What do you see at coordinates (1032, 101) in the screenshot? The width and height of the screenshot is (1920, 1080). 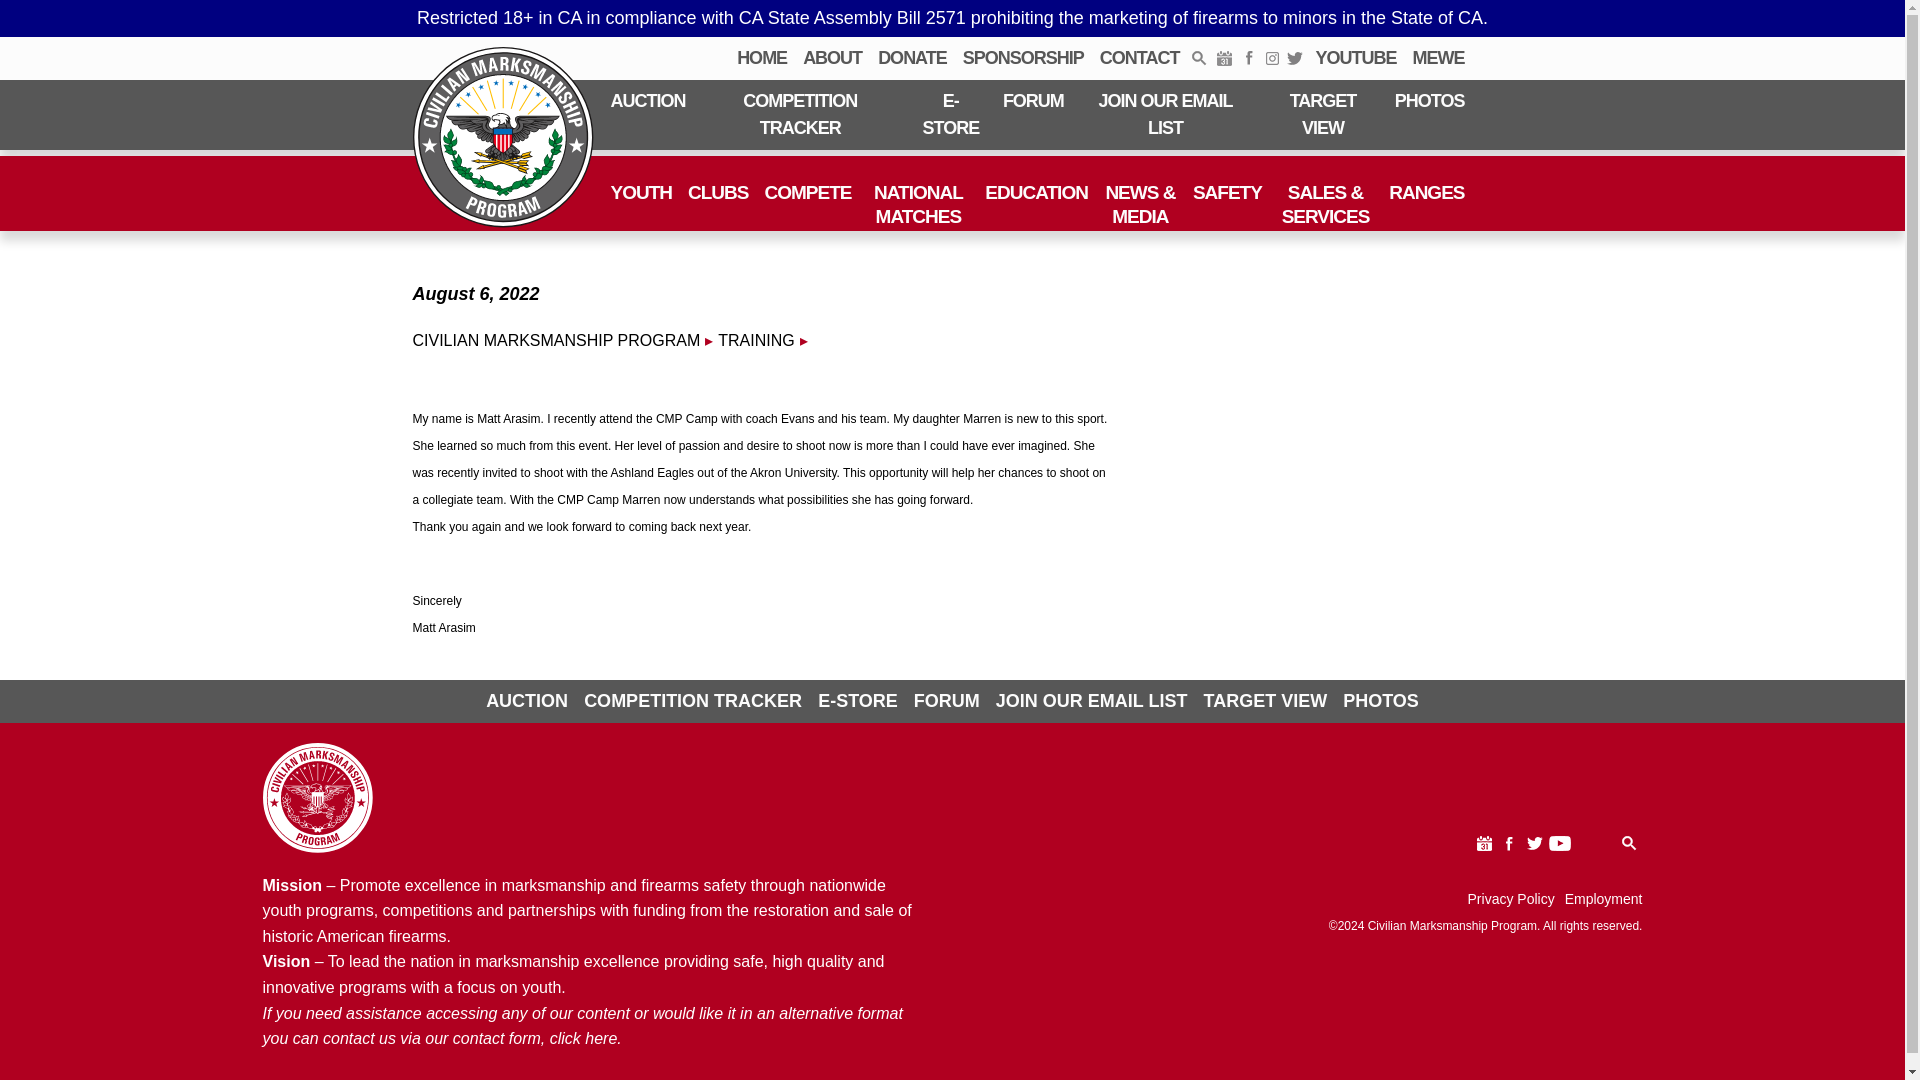 I see `FORUM` at bounding box center [1032, 101].